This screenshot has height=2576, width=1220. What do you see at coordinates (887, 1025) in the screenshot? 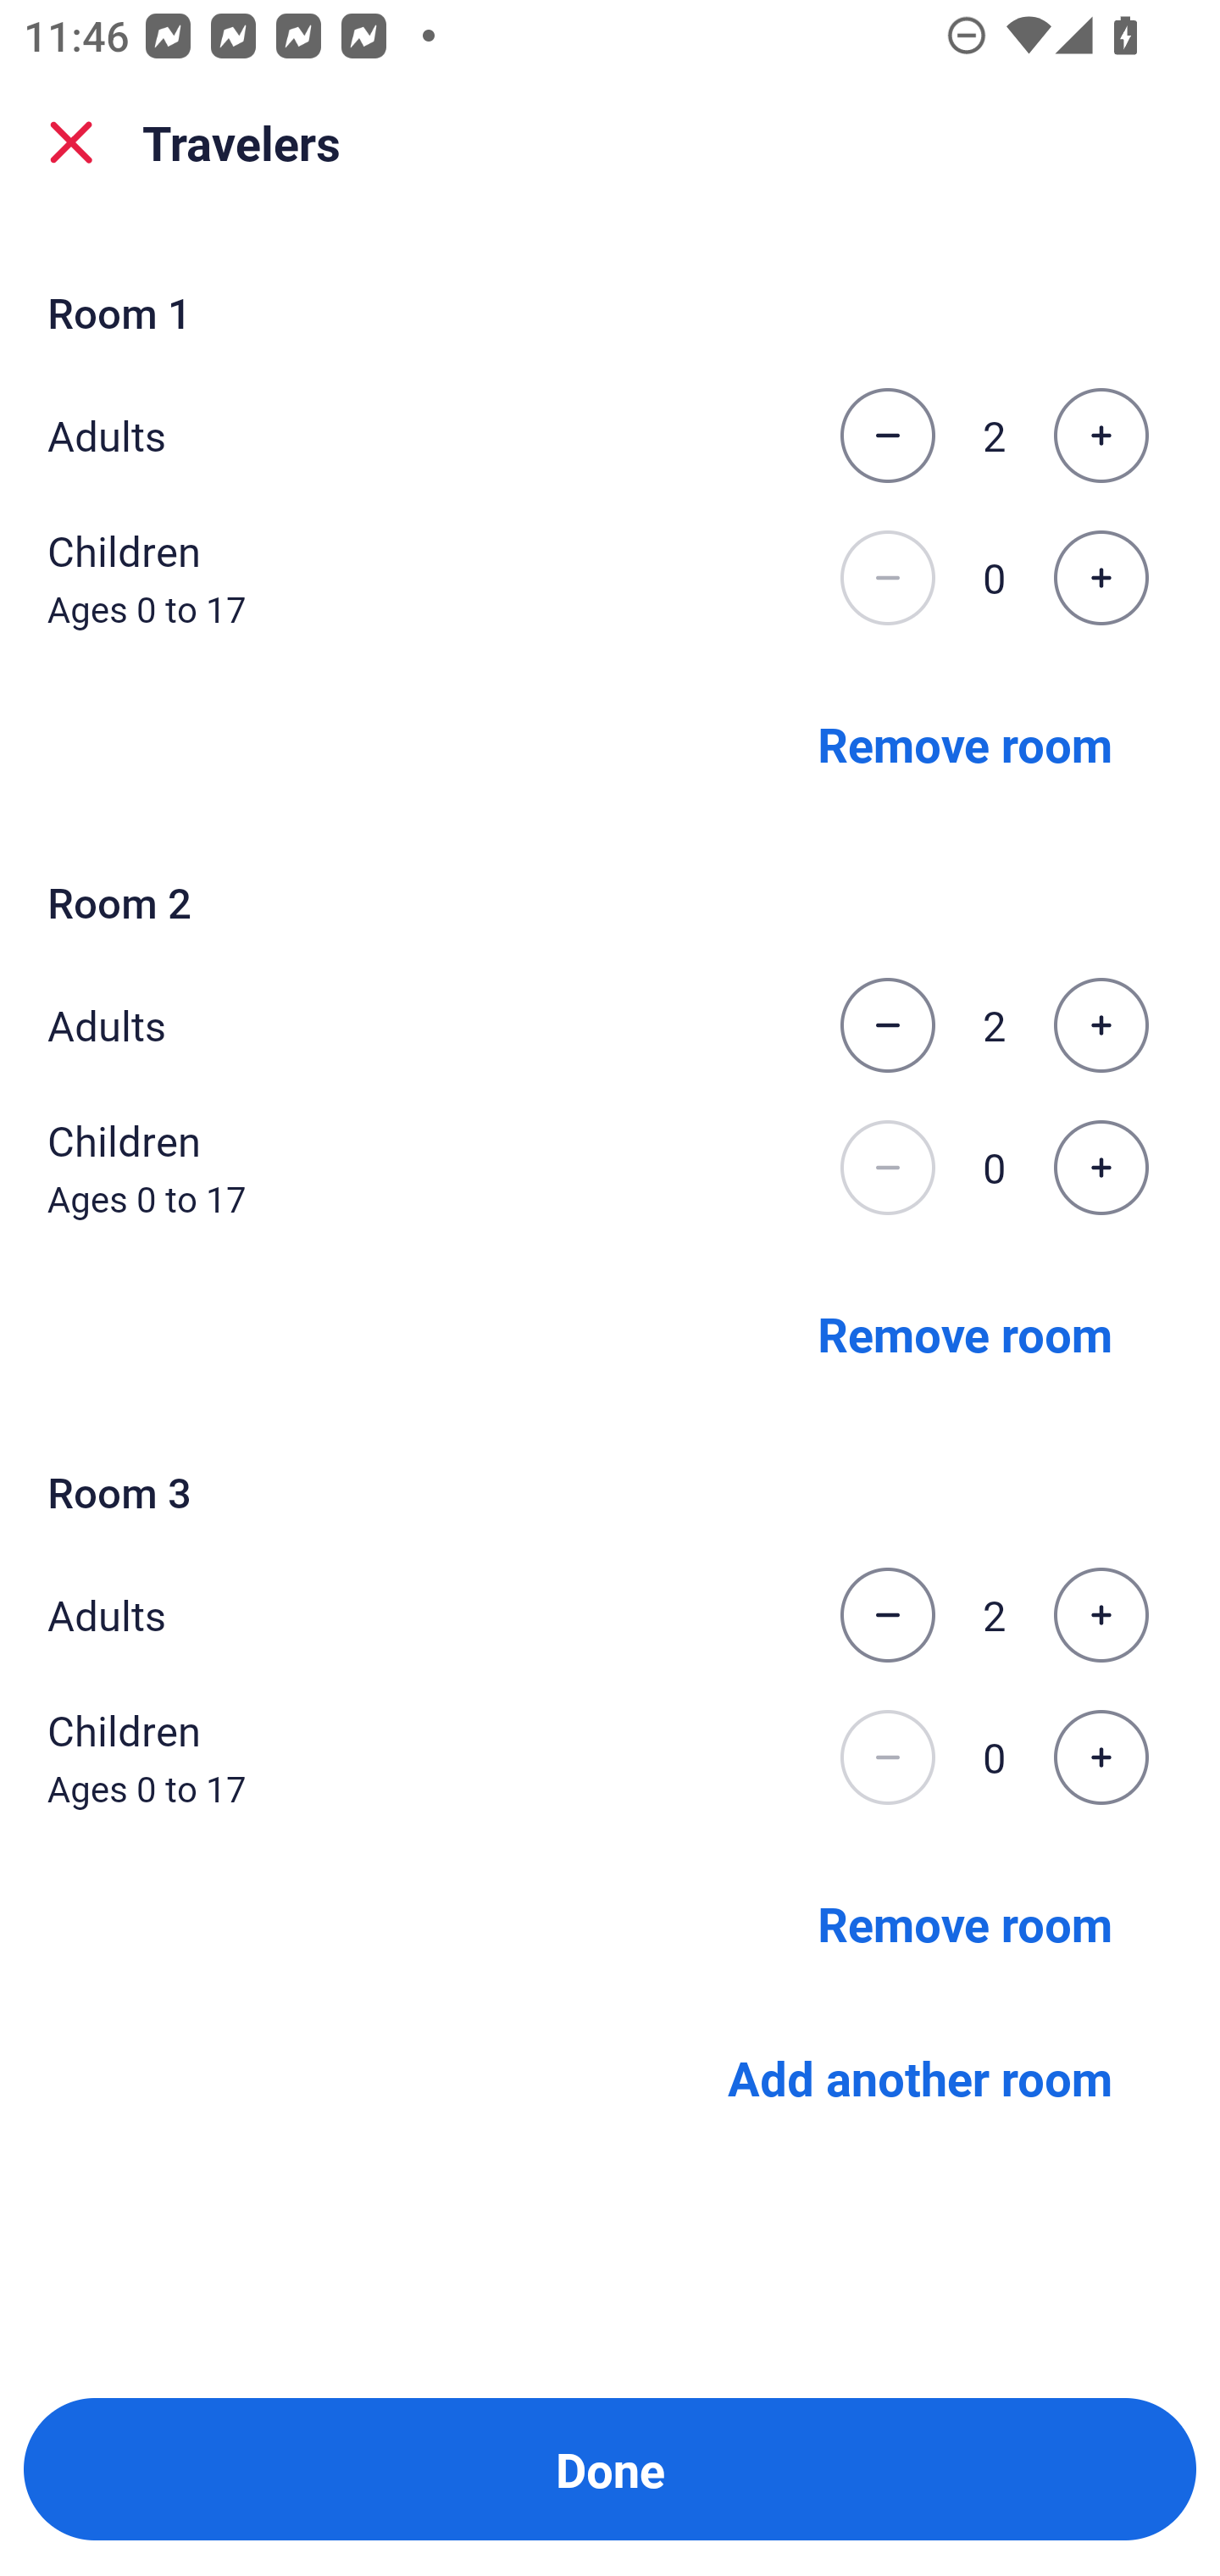
I see `Decrease the number of adults` at bounding box center [887, 1025].